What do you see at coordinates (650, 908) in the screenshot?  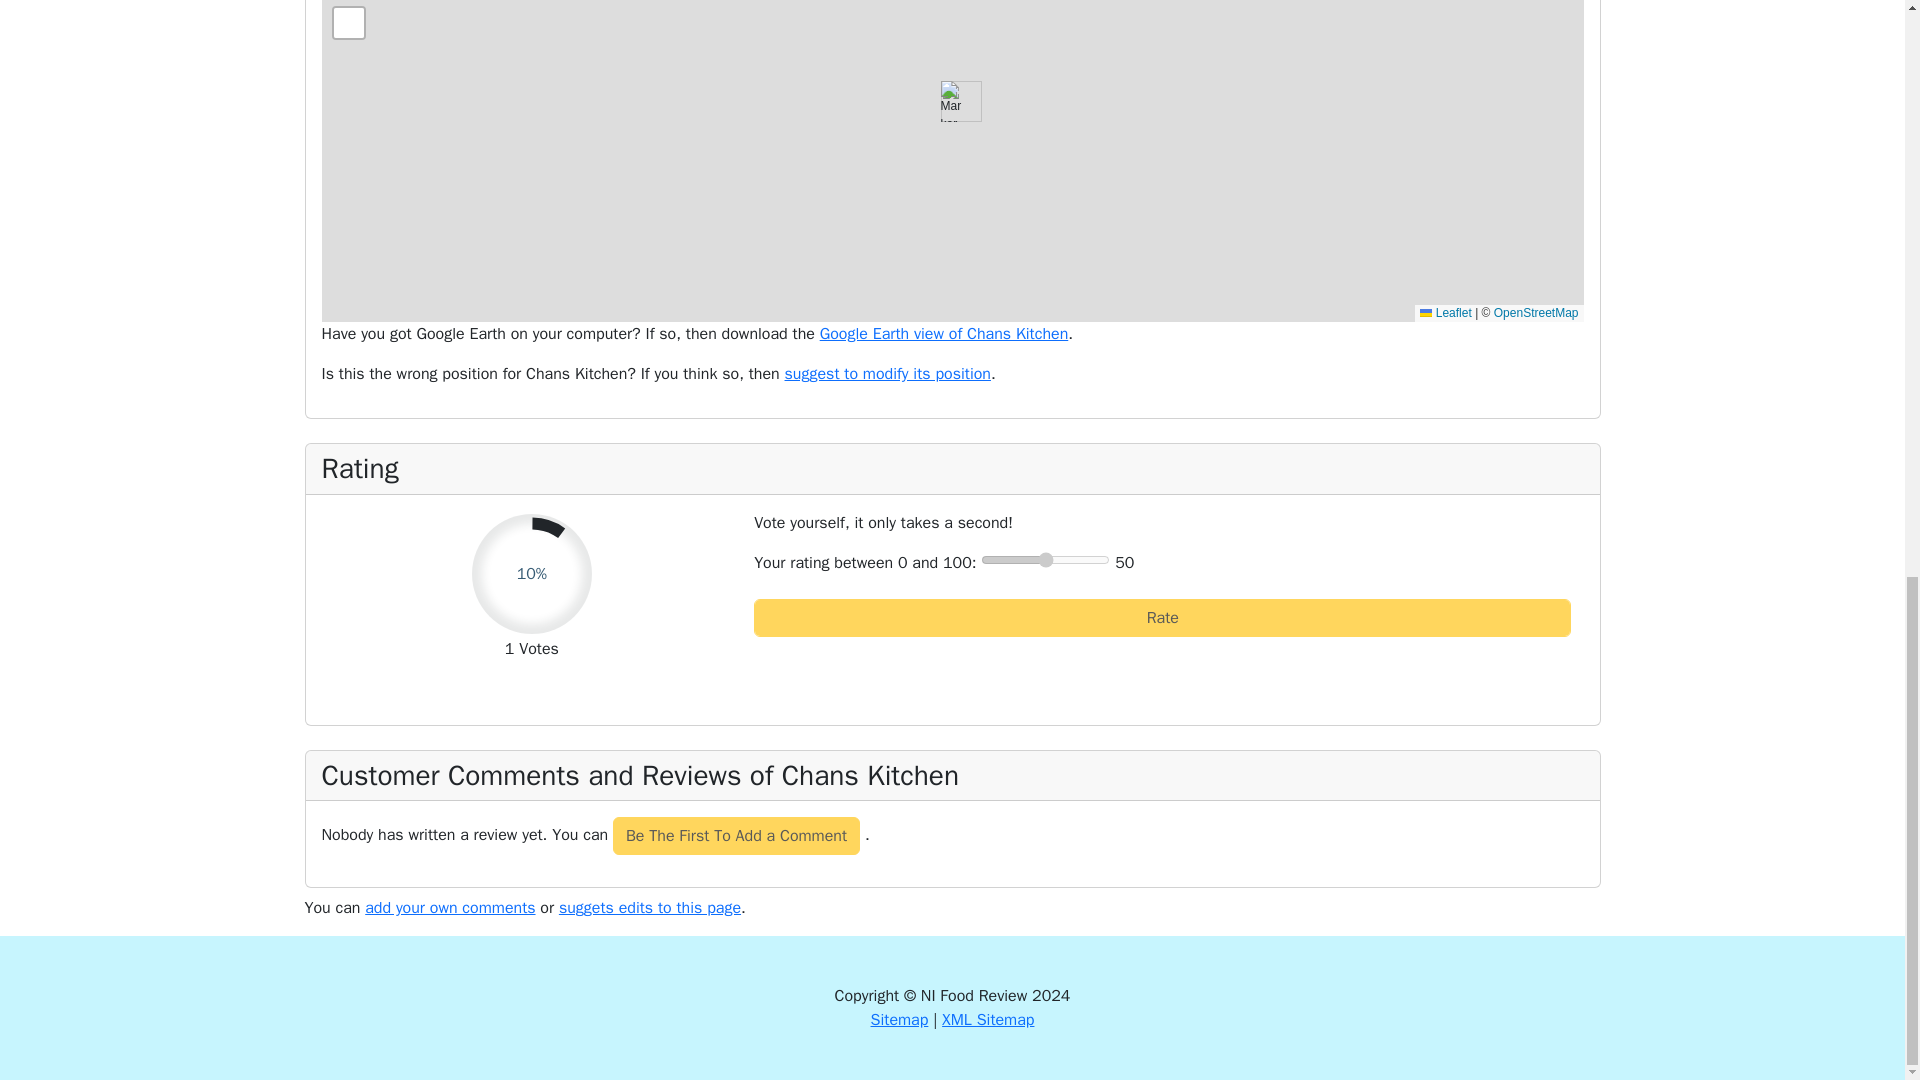 I see `suggets edits to this page` at bounding box center [650, 908].